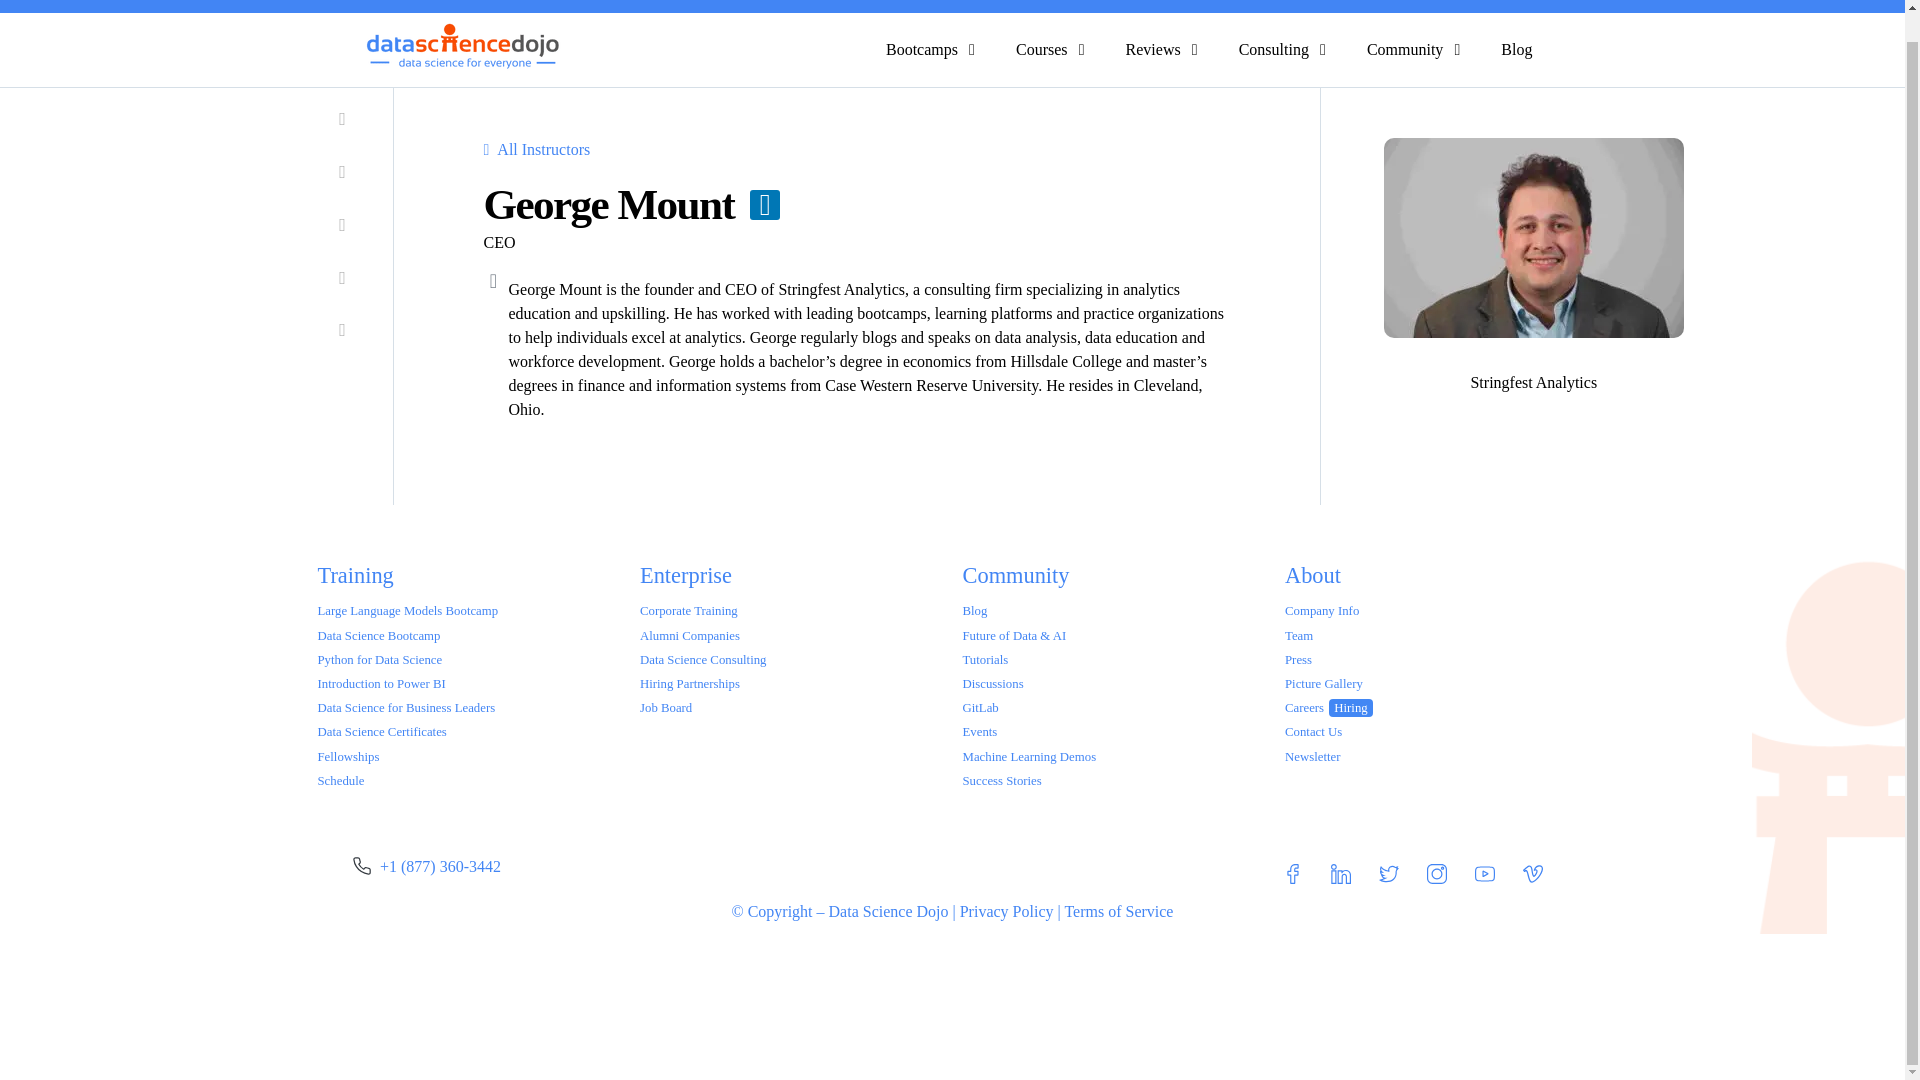 This screenshot has height=1080, width=1920. Describe the element at coordinates (1041, 49) in the screenshot. I see `Courses` at that location.